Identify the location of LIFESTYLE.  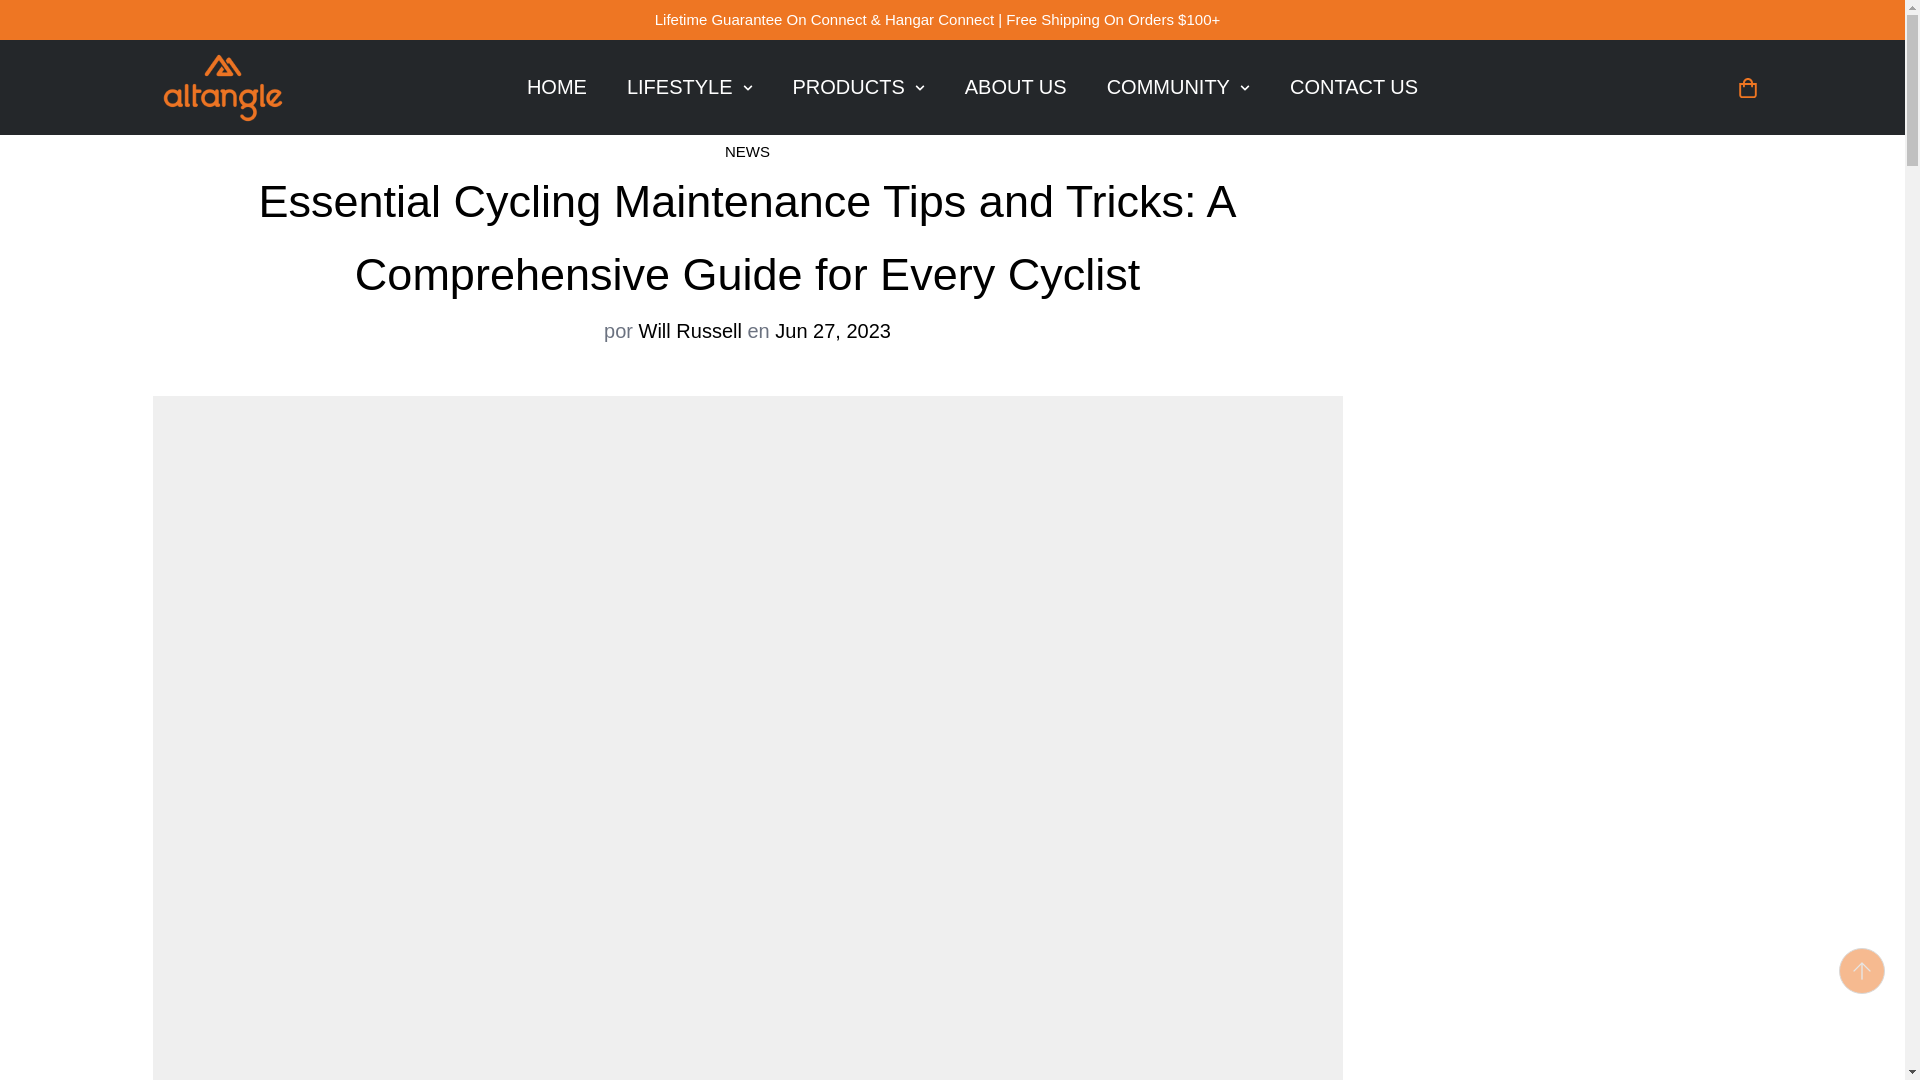
(1178, 87).